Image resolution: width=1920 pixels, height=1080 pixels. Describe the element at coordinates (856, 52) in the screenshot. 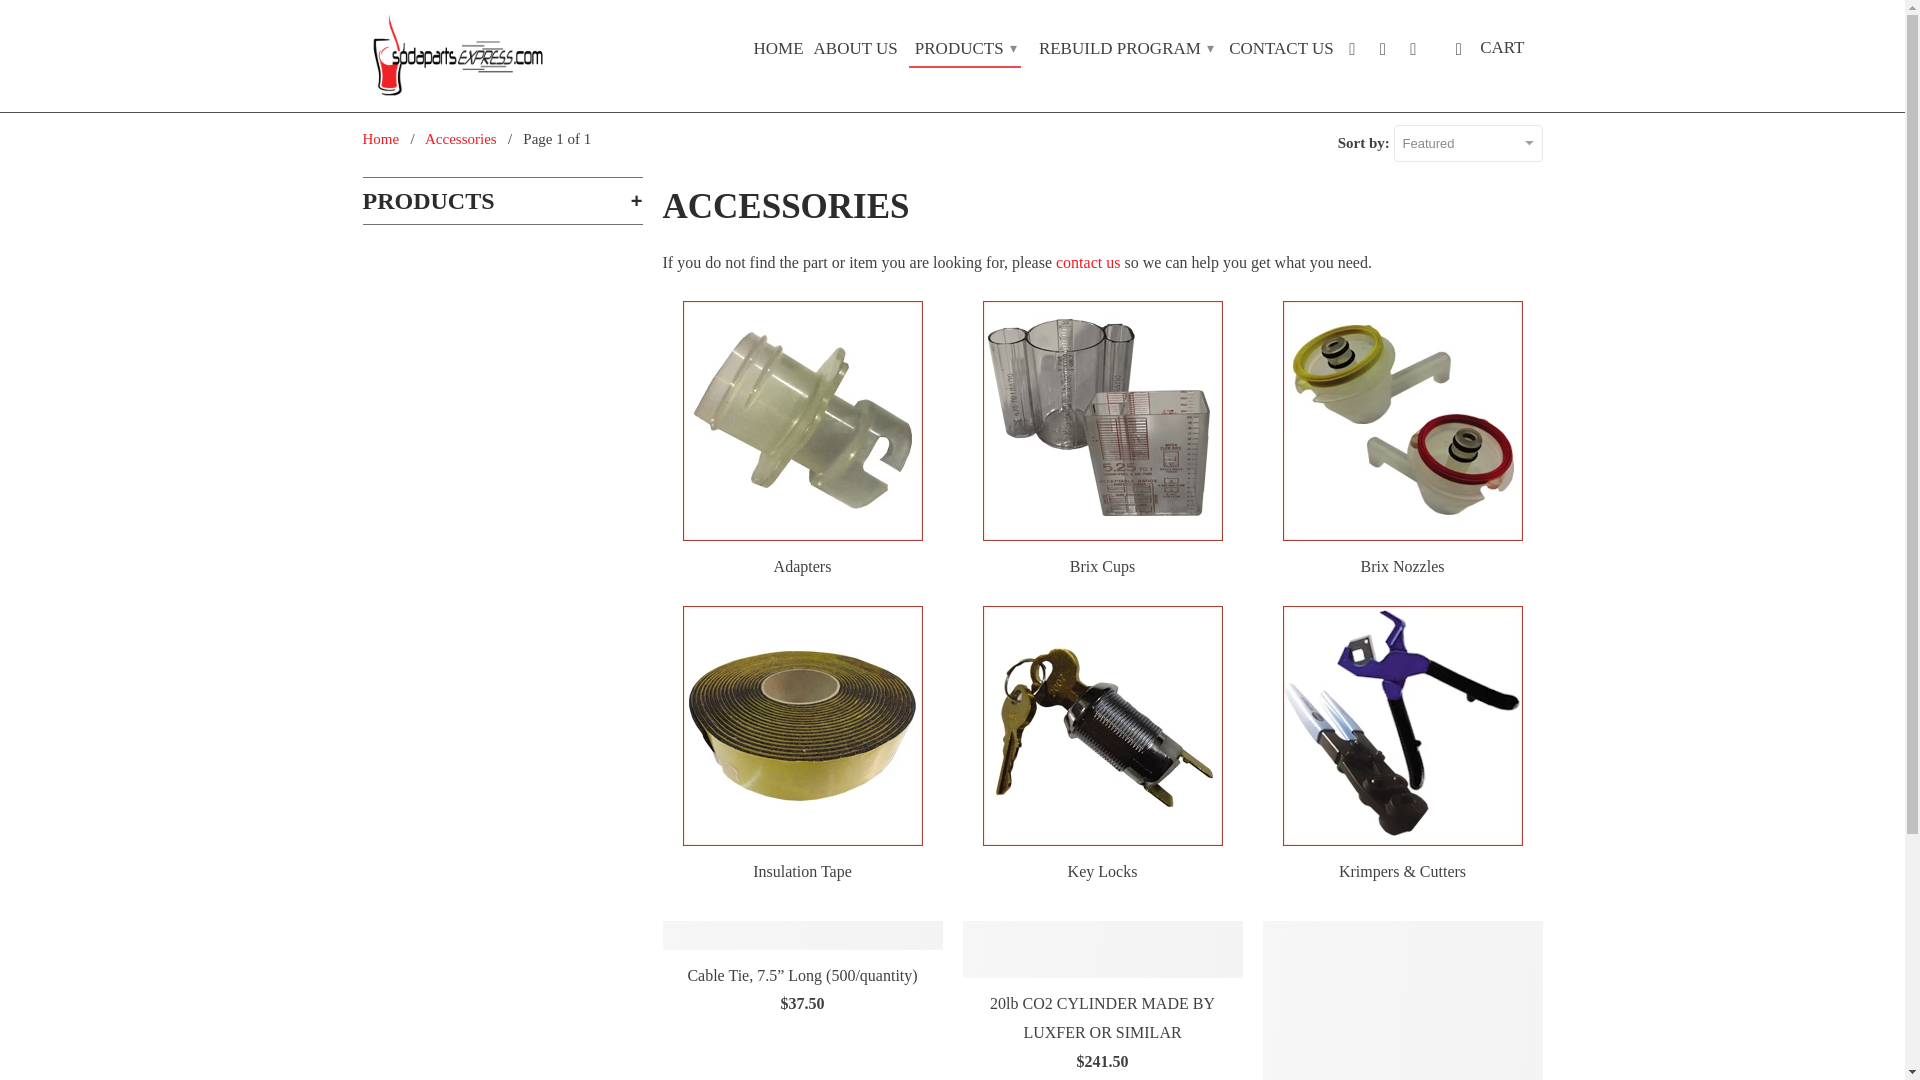

I see `ABOUT US` at that location.